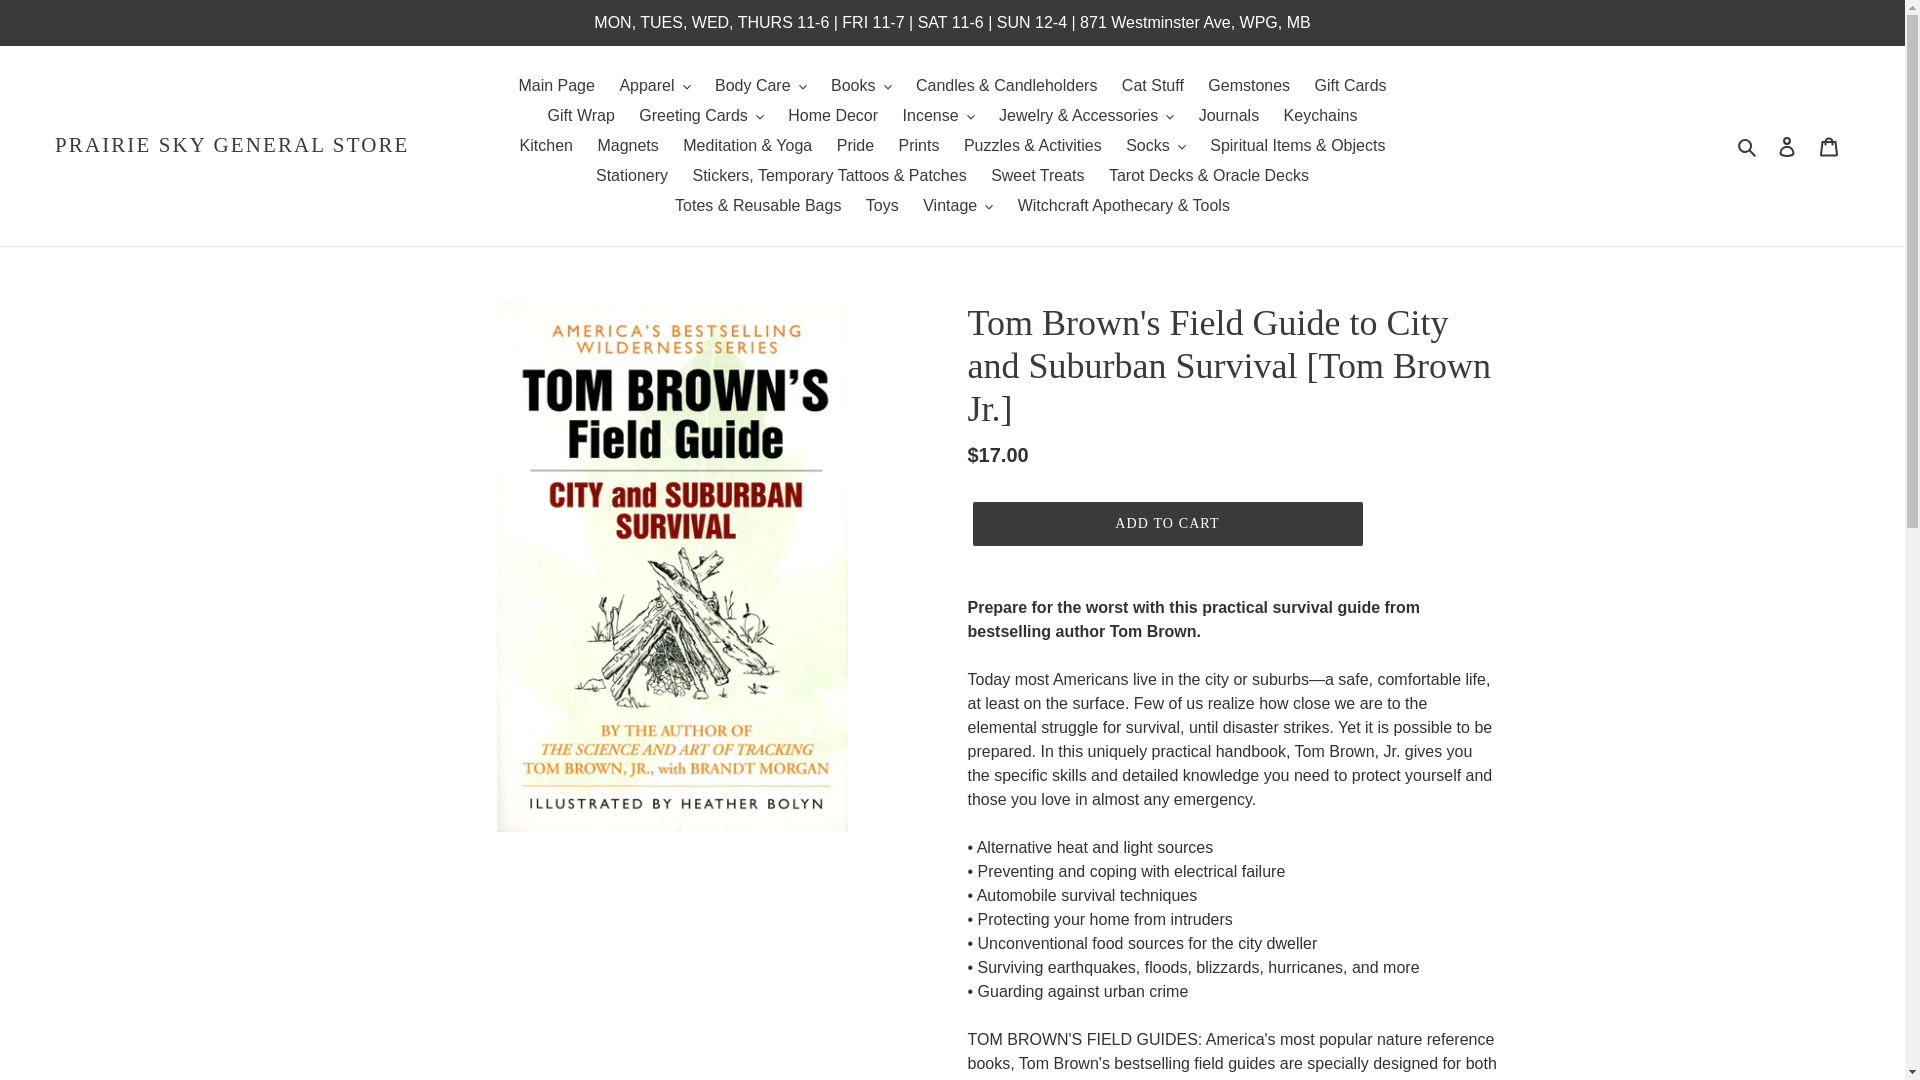 The width and height of the screenshot is (1920, 1080). I want to click on Main Page, so click(556, 86).